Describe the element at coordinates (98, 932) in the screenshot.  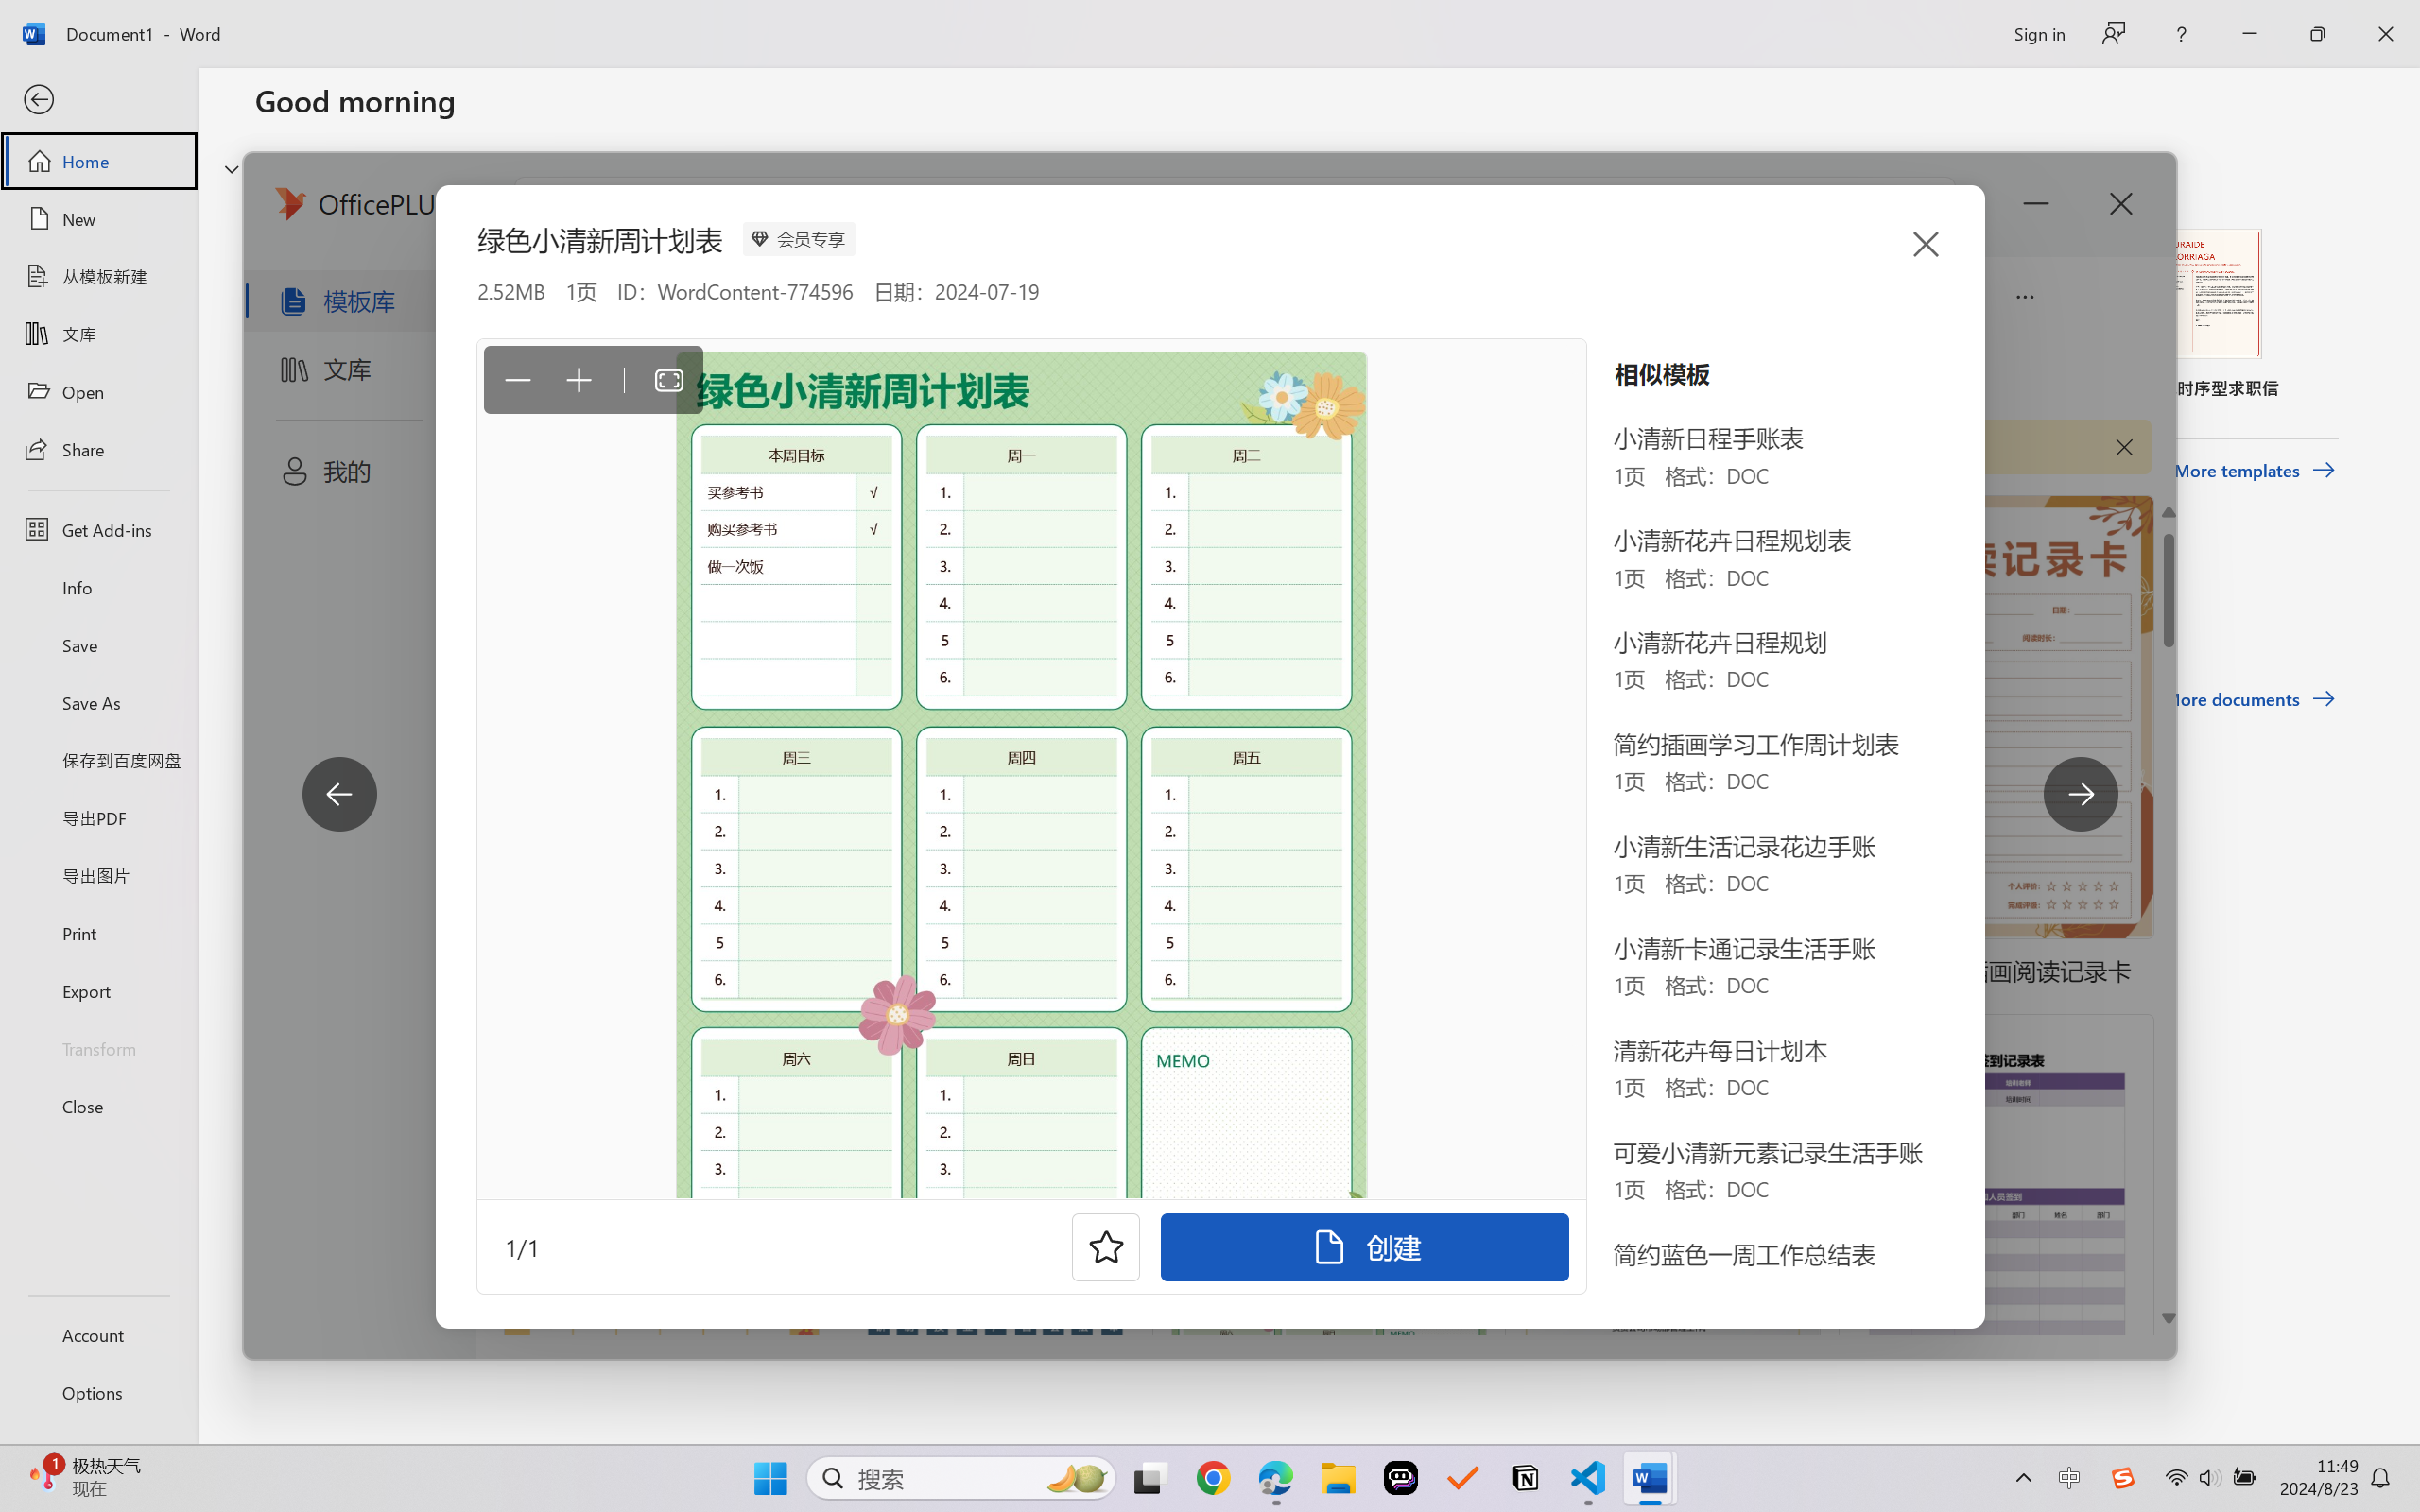
I see `Print` at that location.